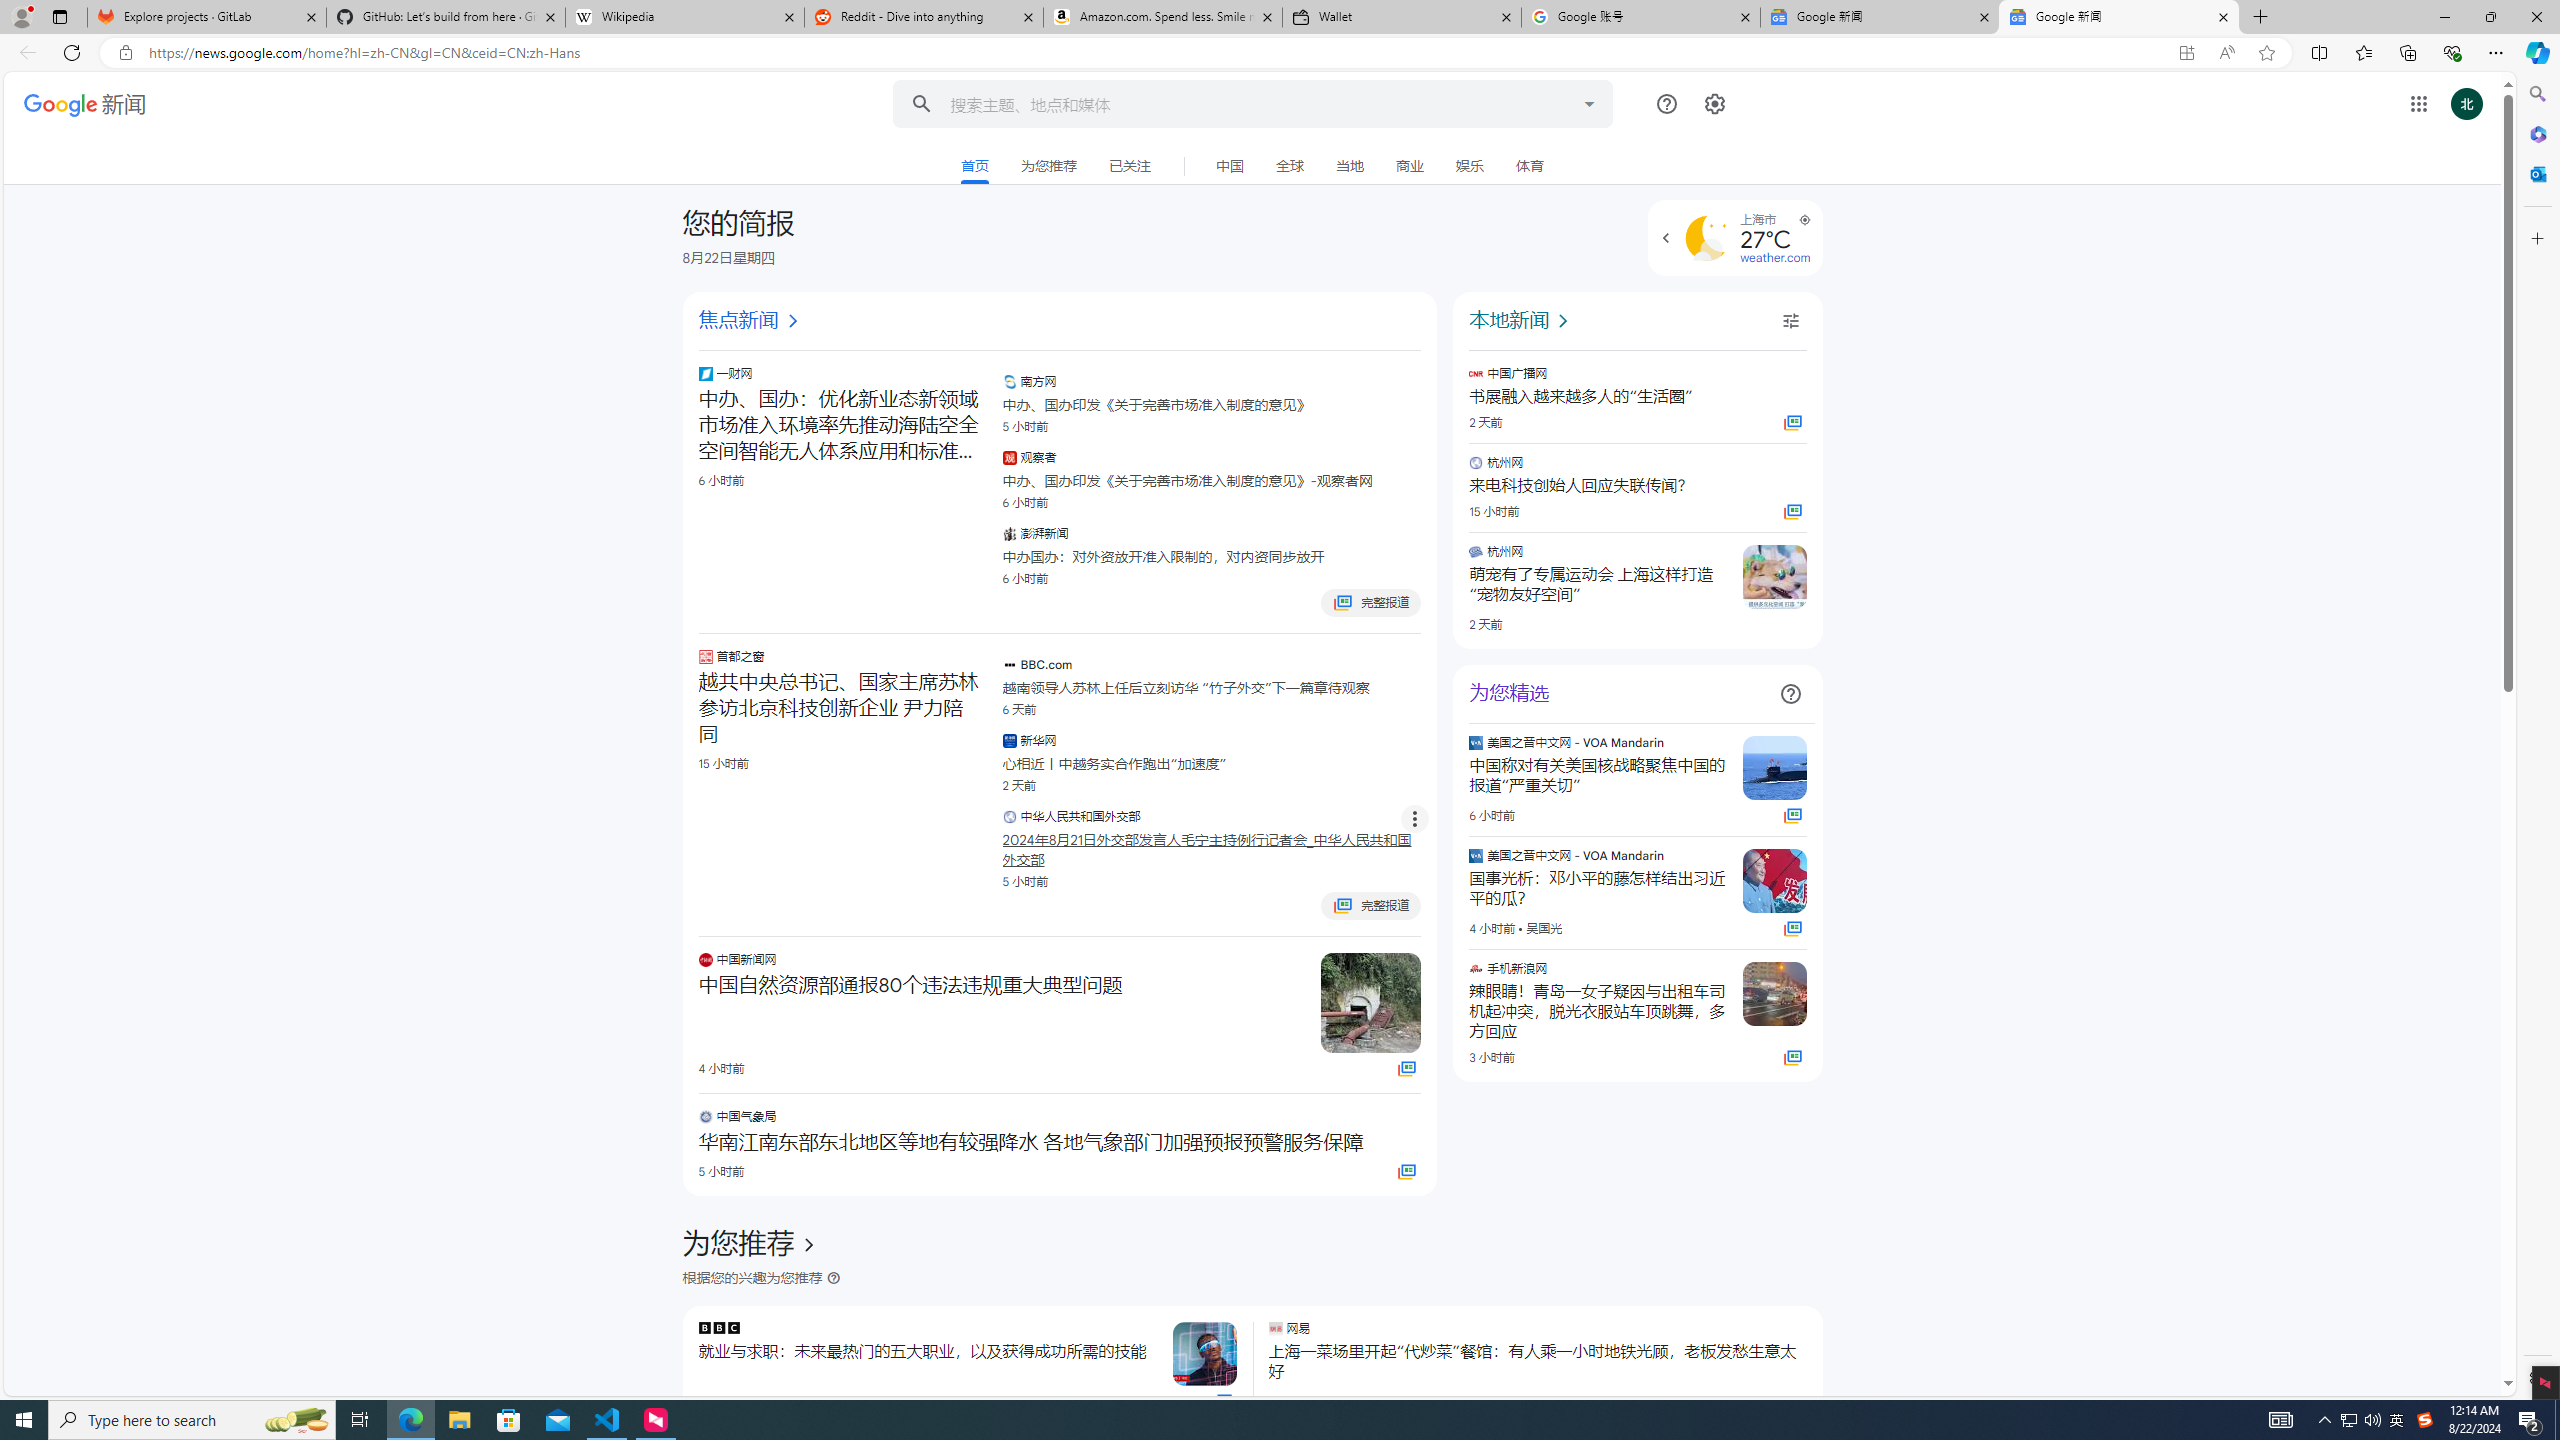  Describe the element at coordinates (1564, 321) in the screenshot. I see `AutomationID: i40` at that location.